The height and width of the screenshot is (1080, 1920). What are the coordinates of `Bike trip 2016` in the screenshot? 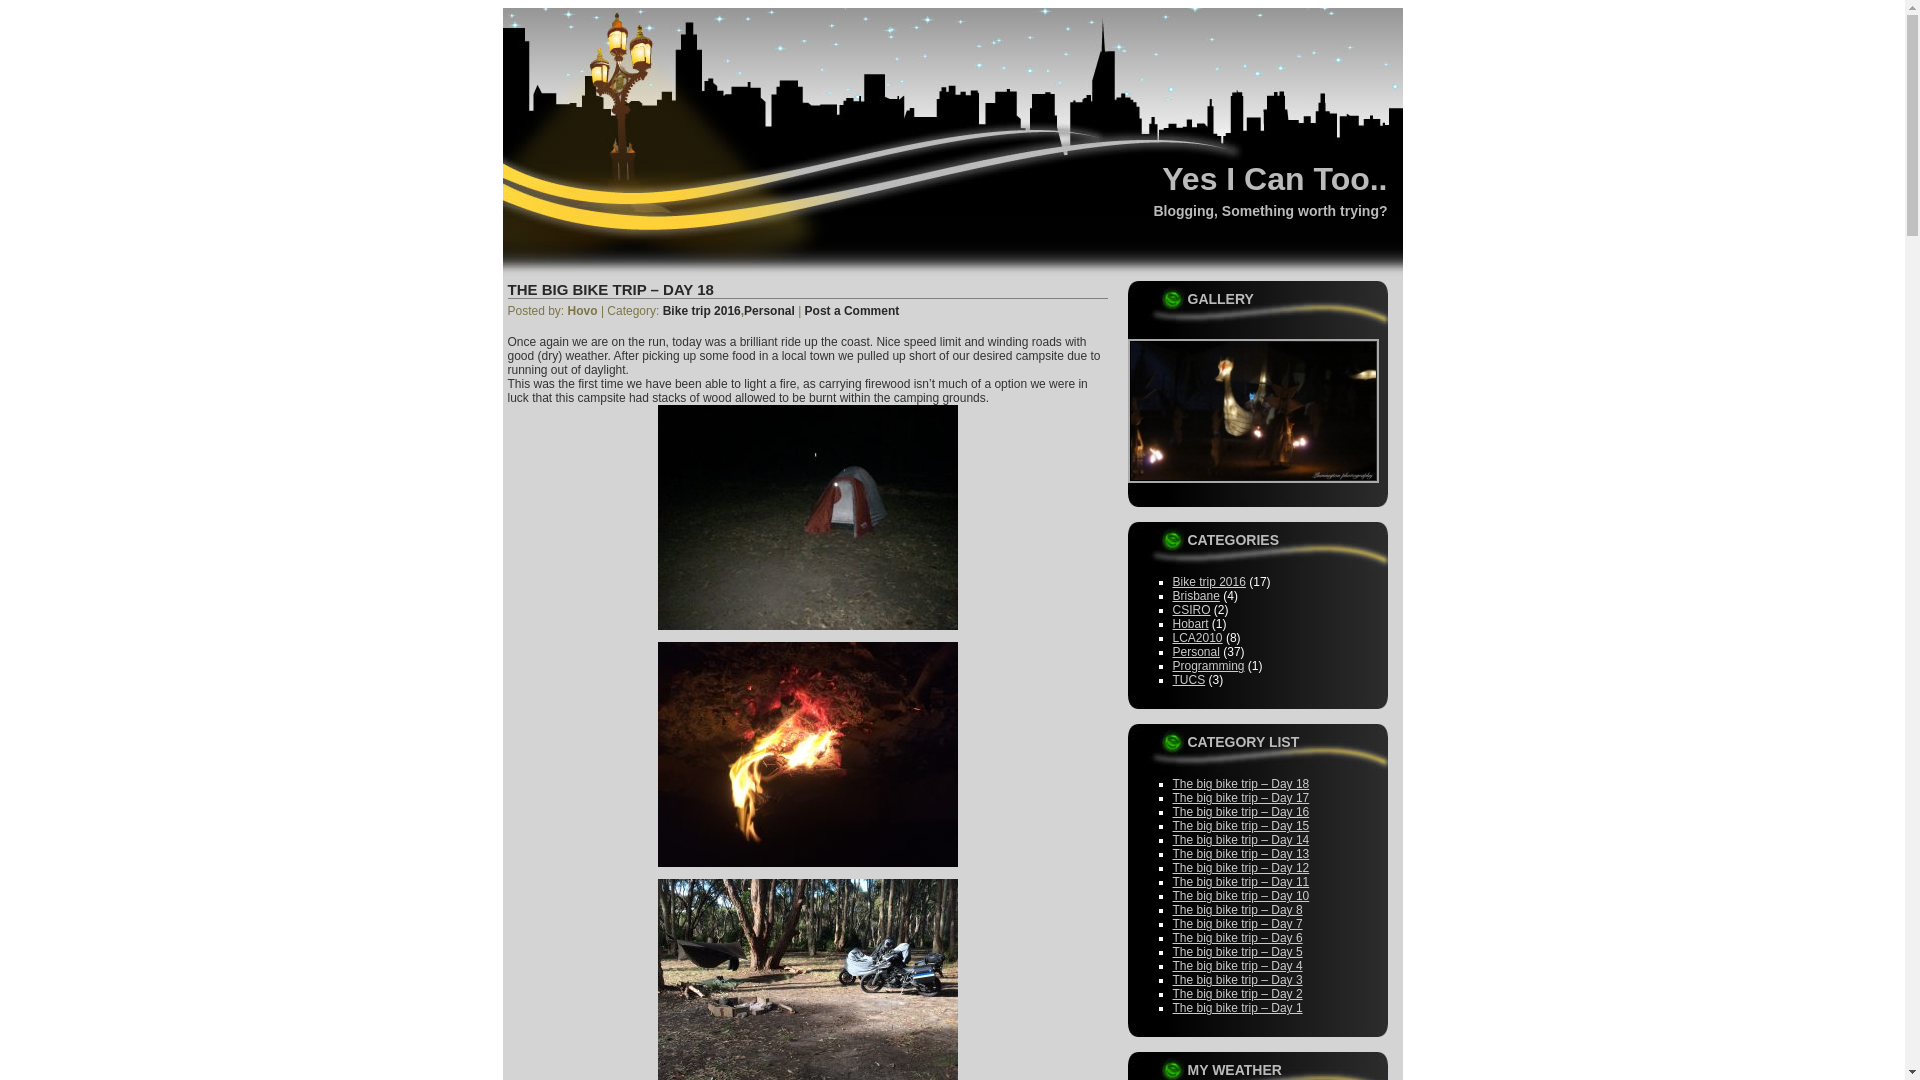 It's located at (702, 311).